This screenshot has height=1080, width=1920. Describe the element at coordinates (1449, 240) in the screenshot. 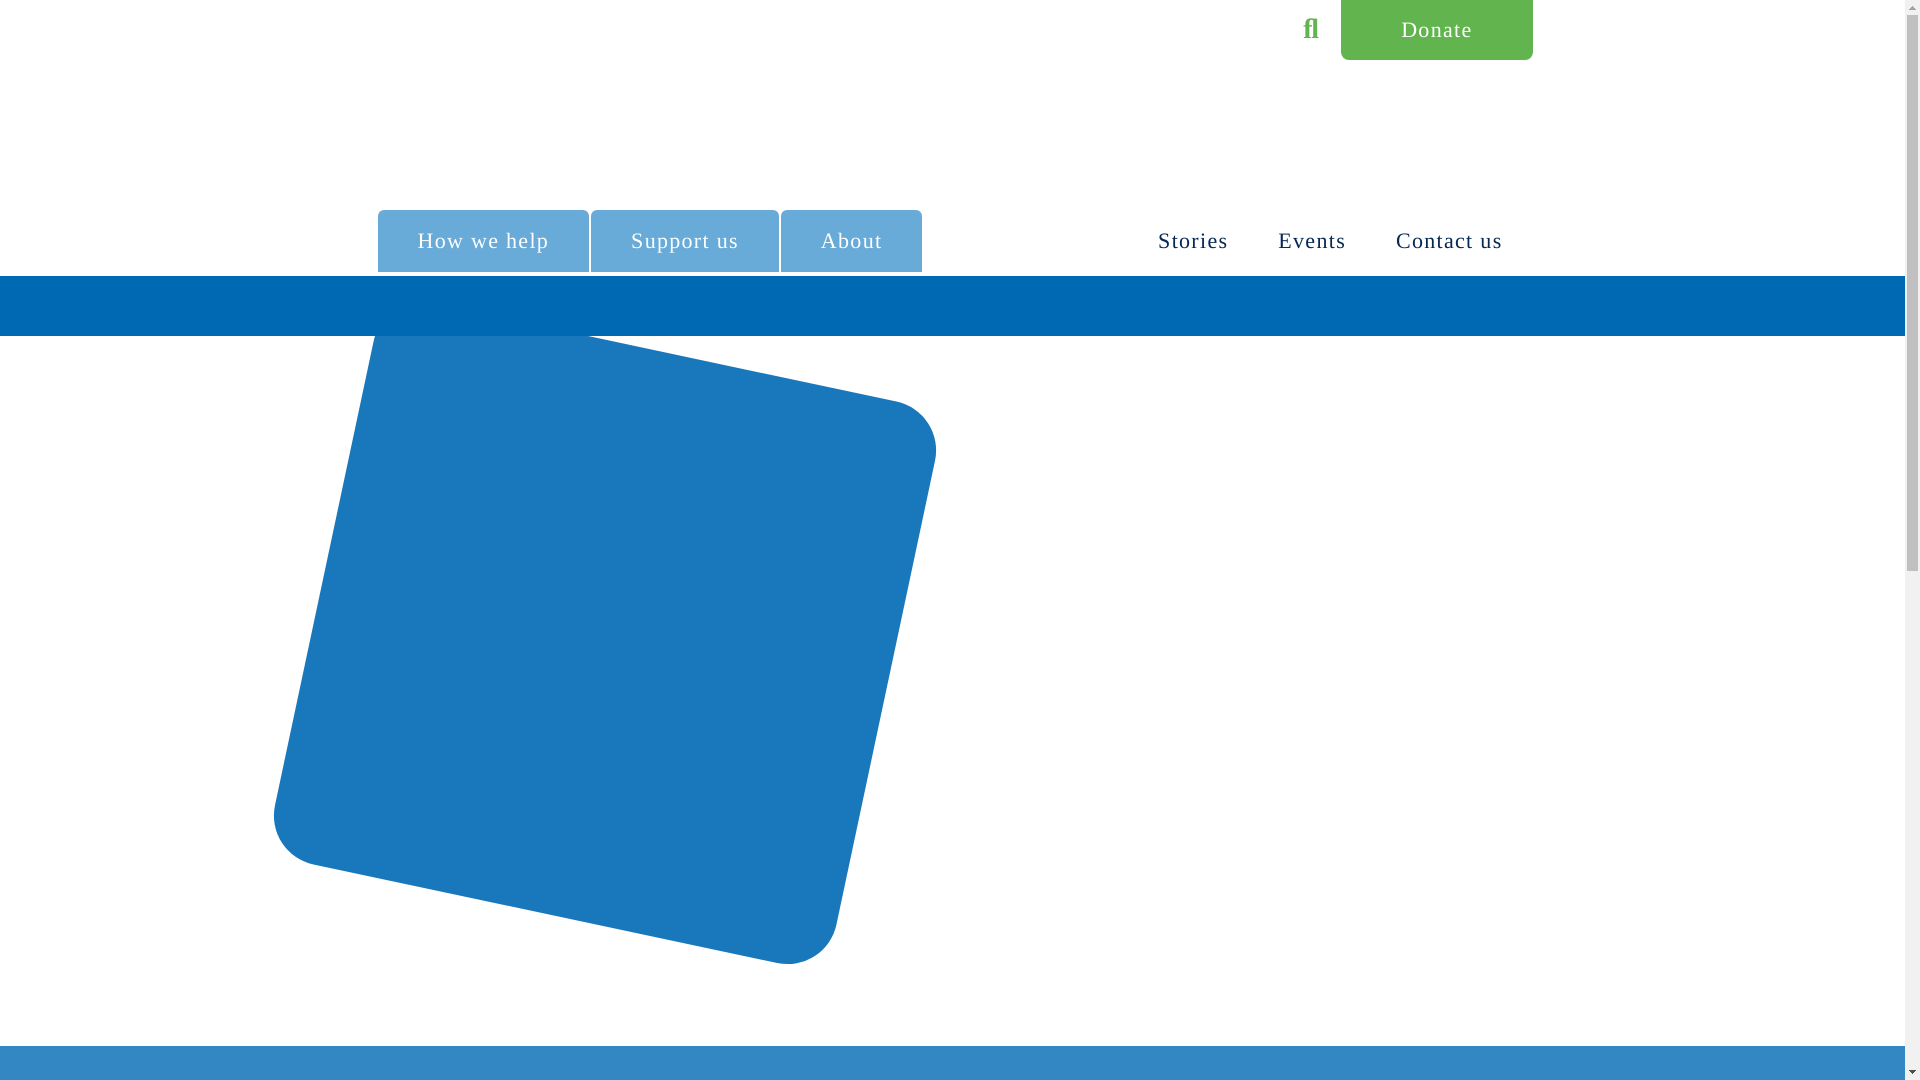

I see `Contact us` at that location.